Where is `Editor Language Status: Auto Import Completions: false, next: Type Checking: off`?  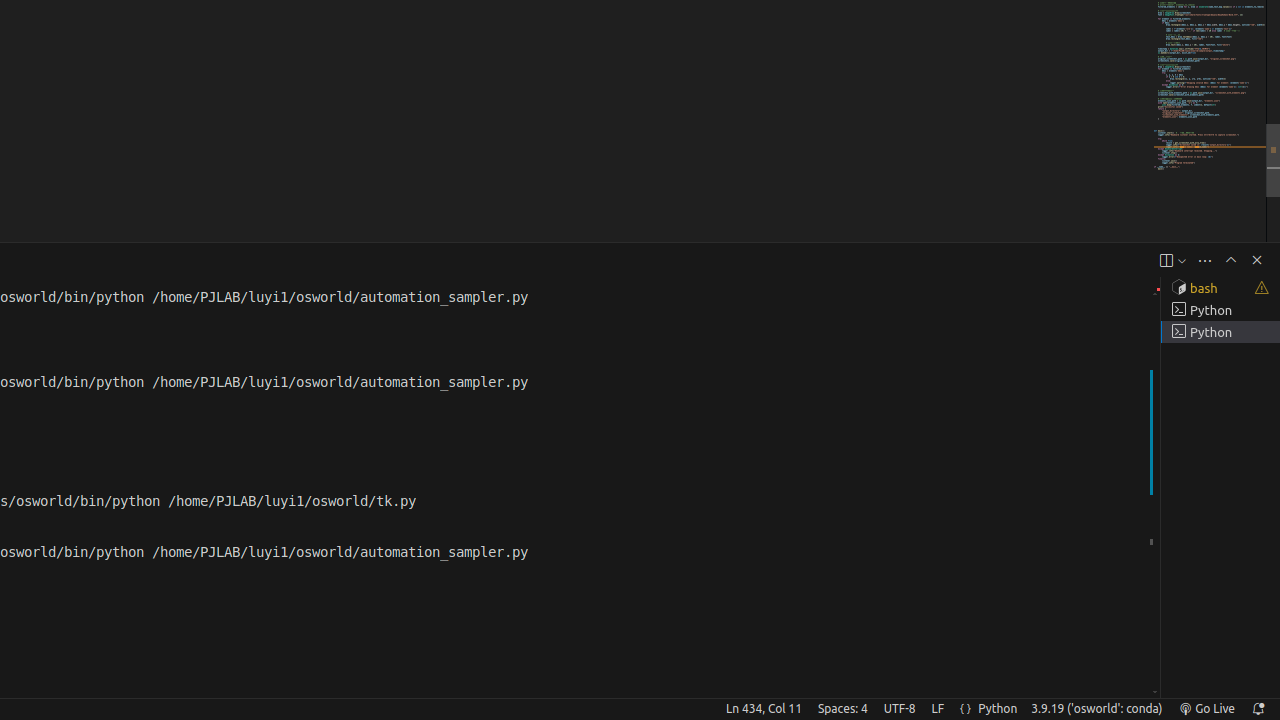 Editor Language Status: Auto Import Completions: false, next: Type Checking: off is located at coordinates (966, 709).